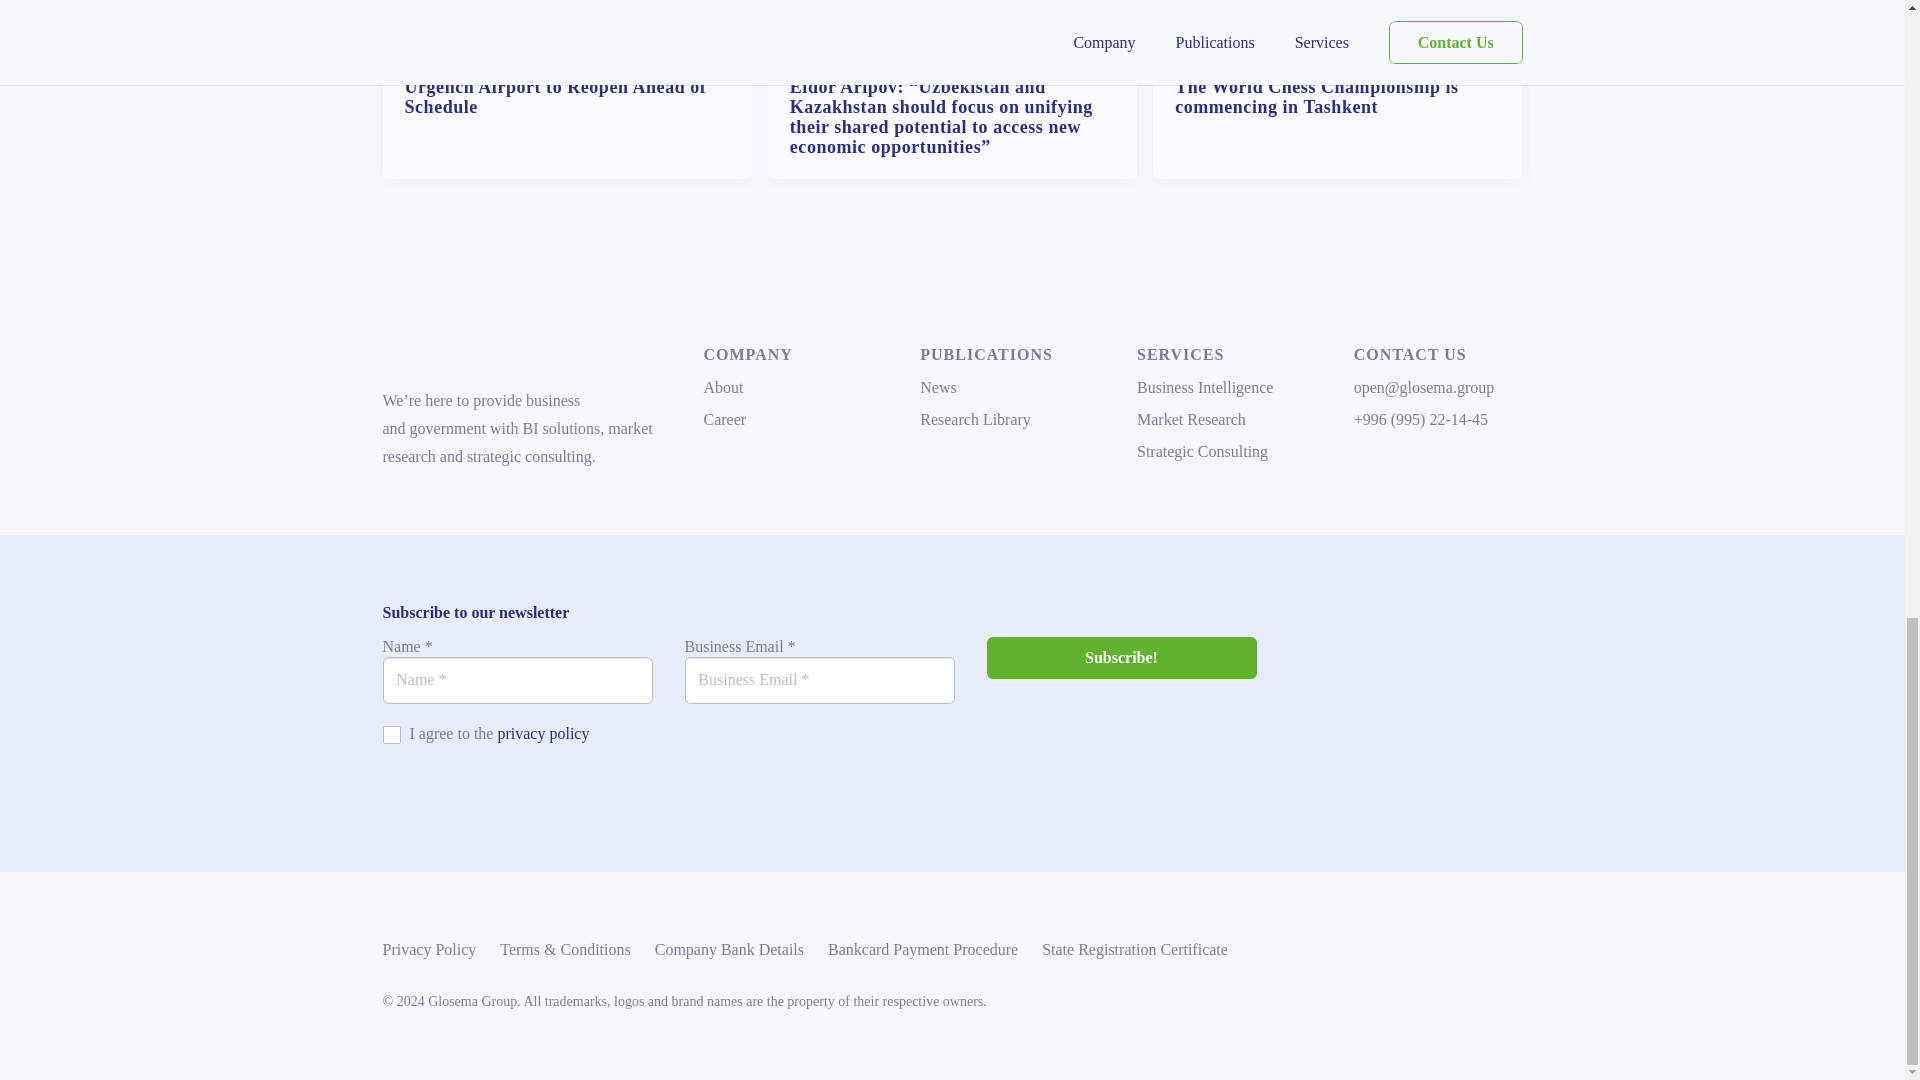 The width and height of the screenshot is (1920, 1080). I want to click on UZA News, so click(1052, 52).